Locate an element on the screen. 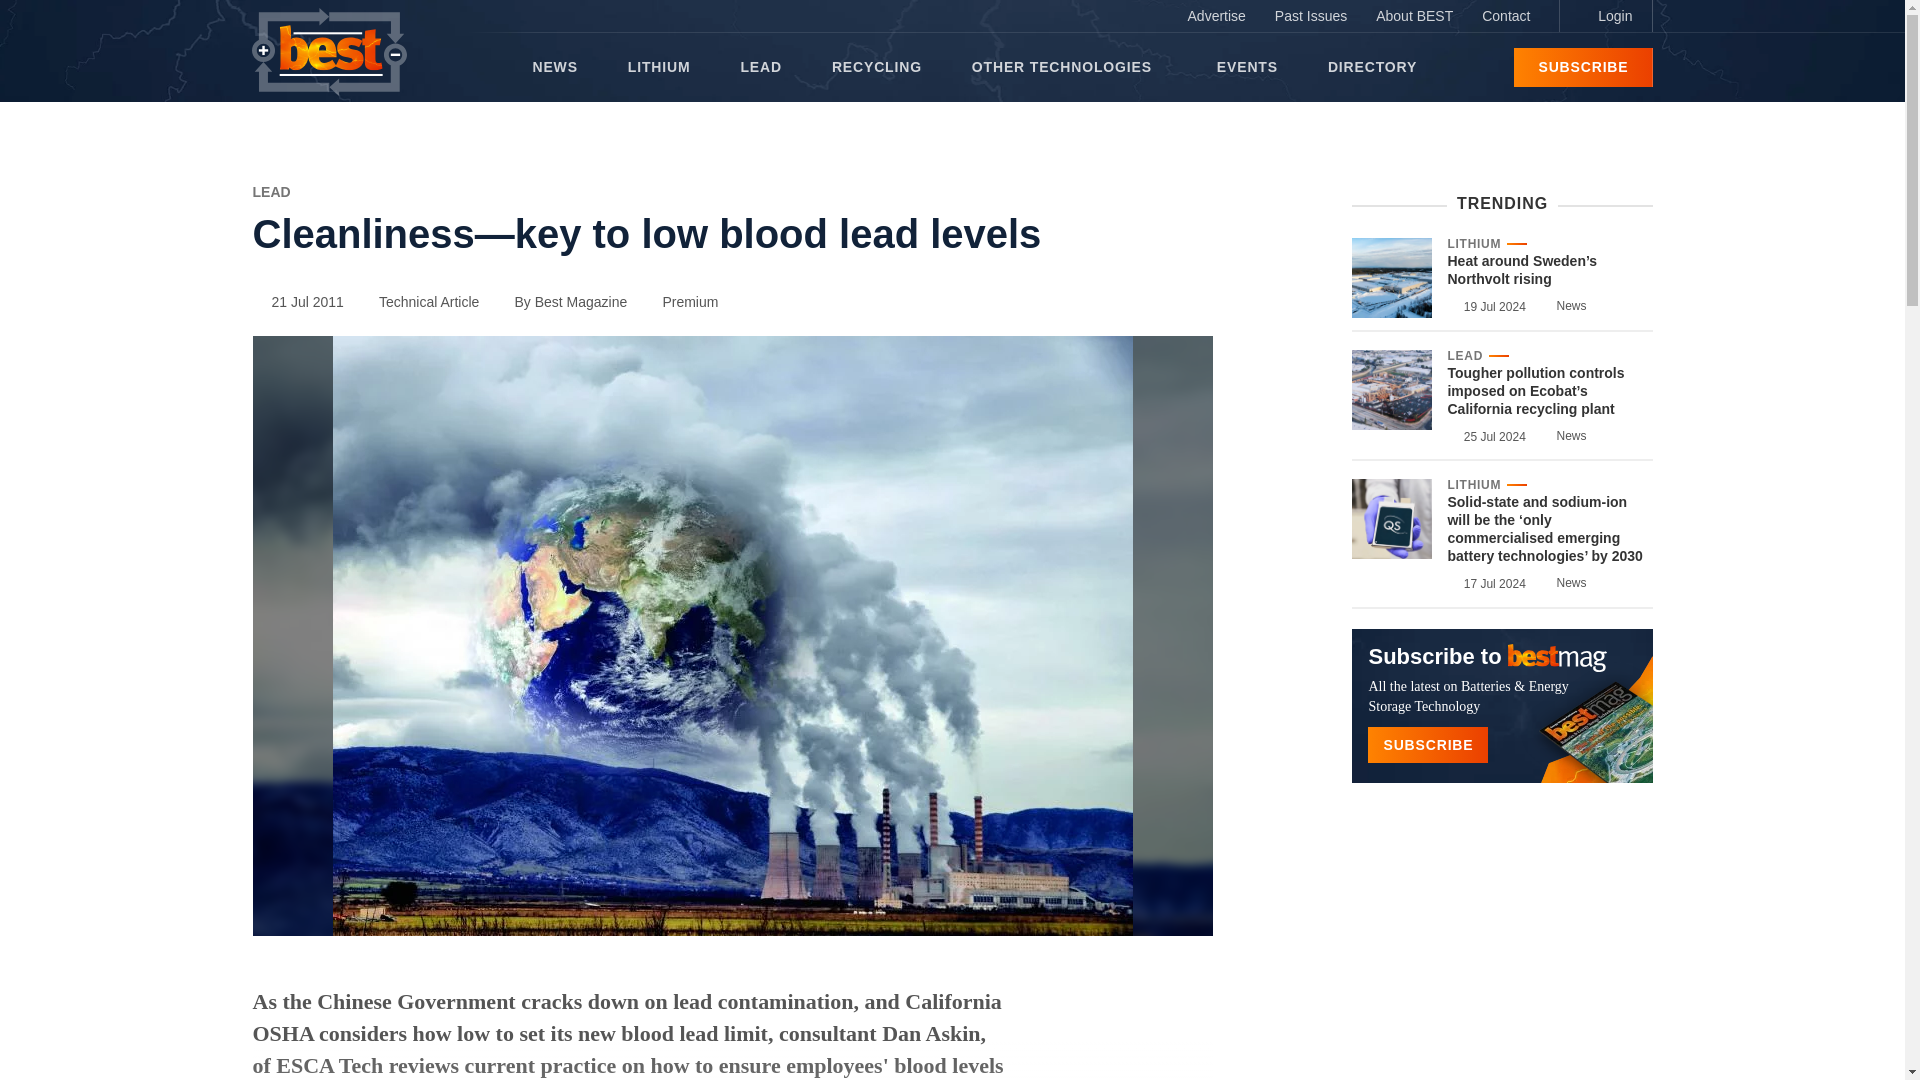  LEAD is located at coordinates (270, 191).